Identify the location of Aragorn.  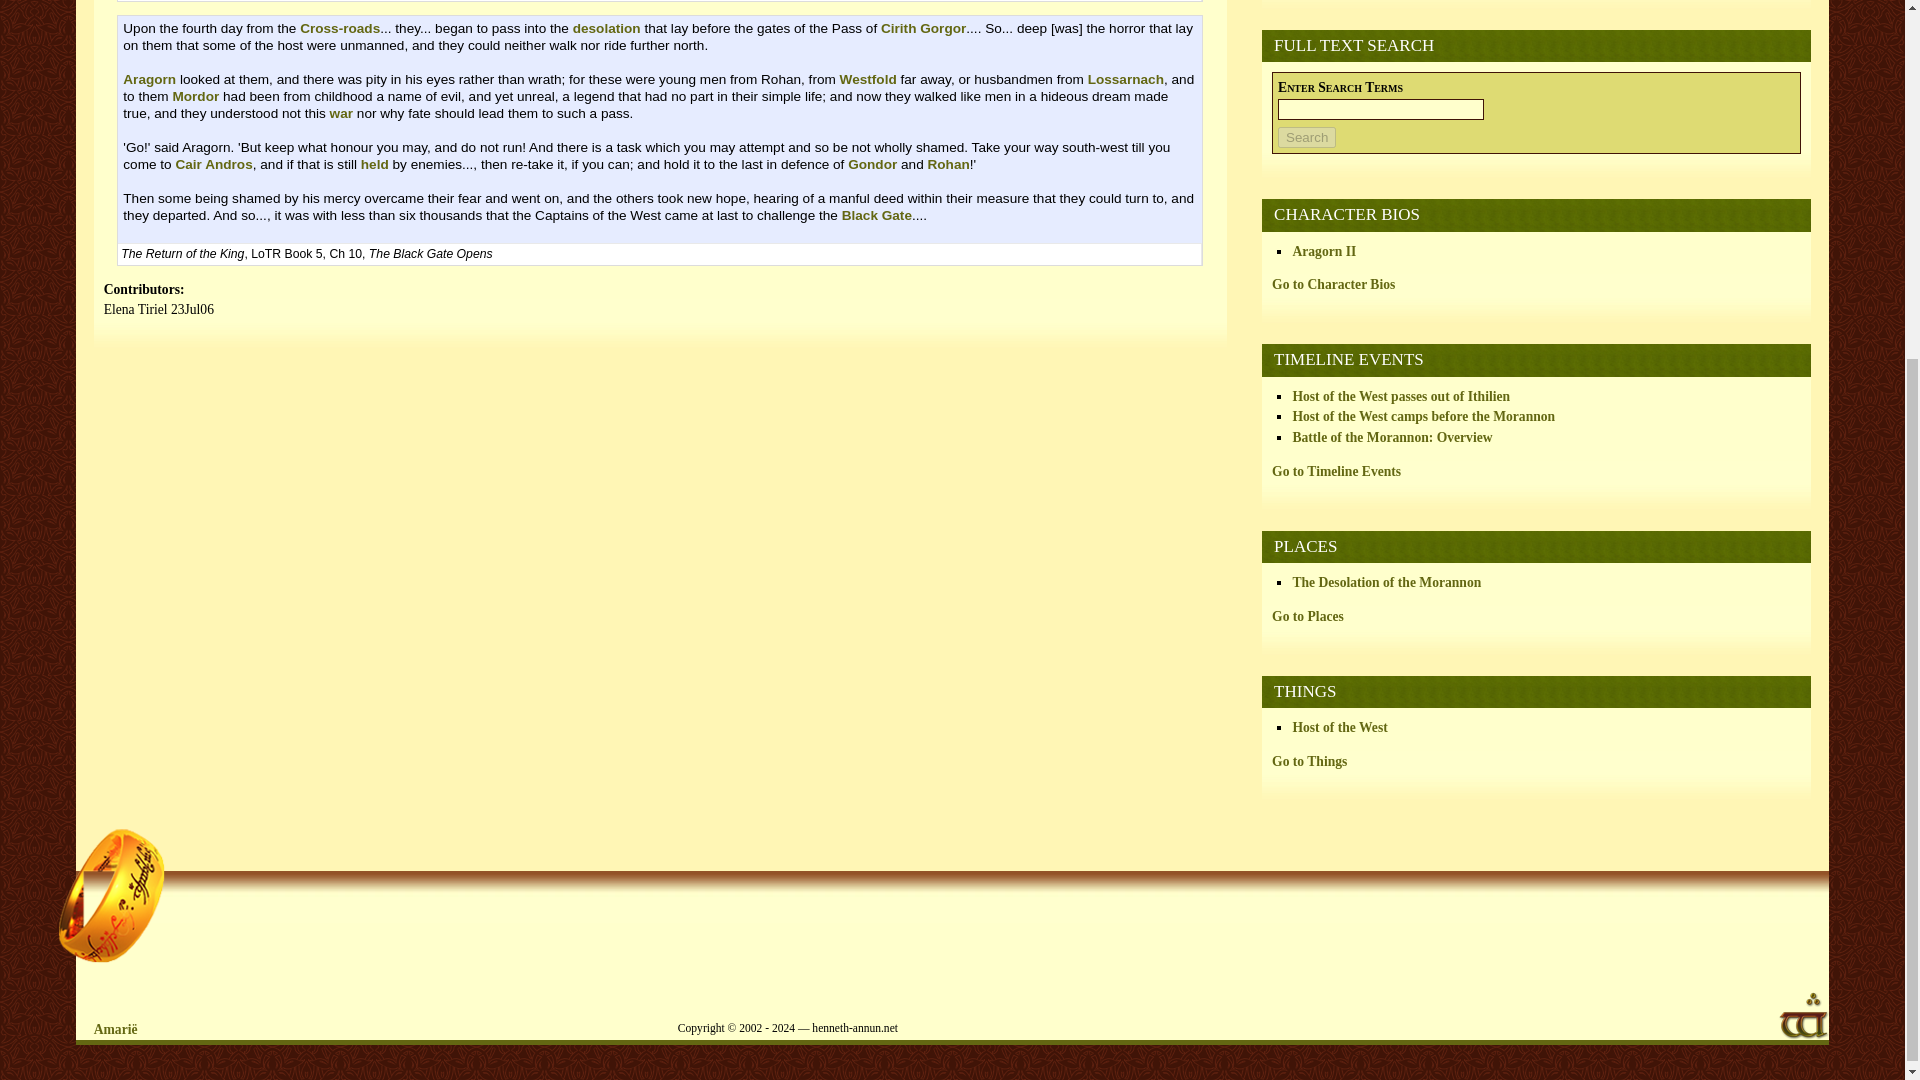
(149, 80).